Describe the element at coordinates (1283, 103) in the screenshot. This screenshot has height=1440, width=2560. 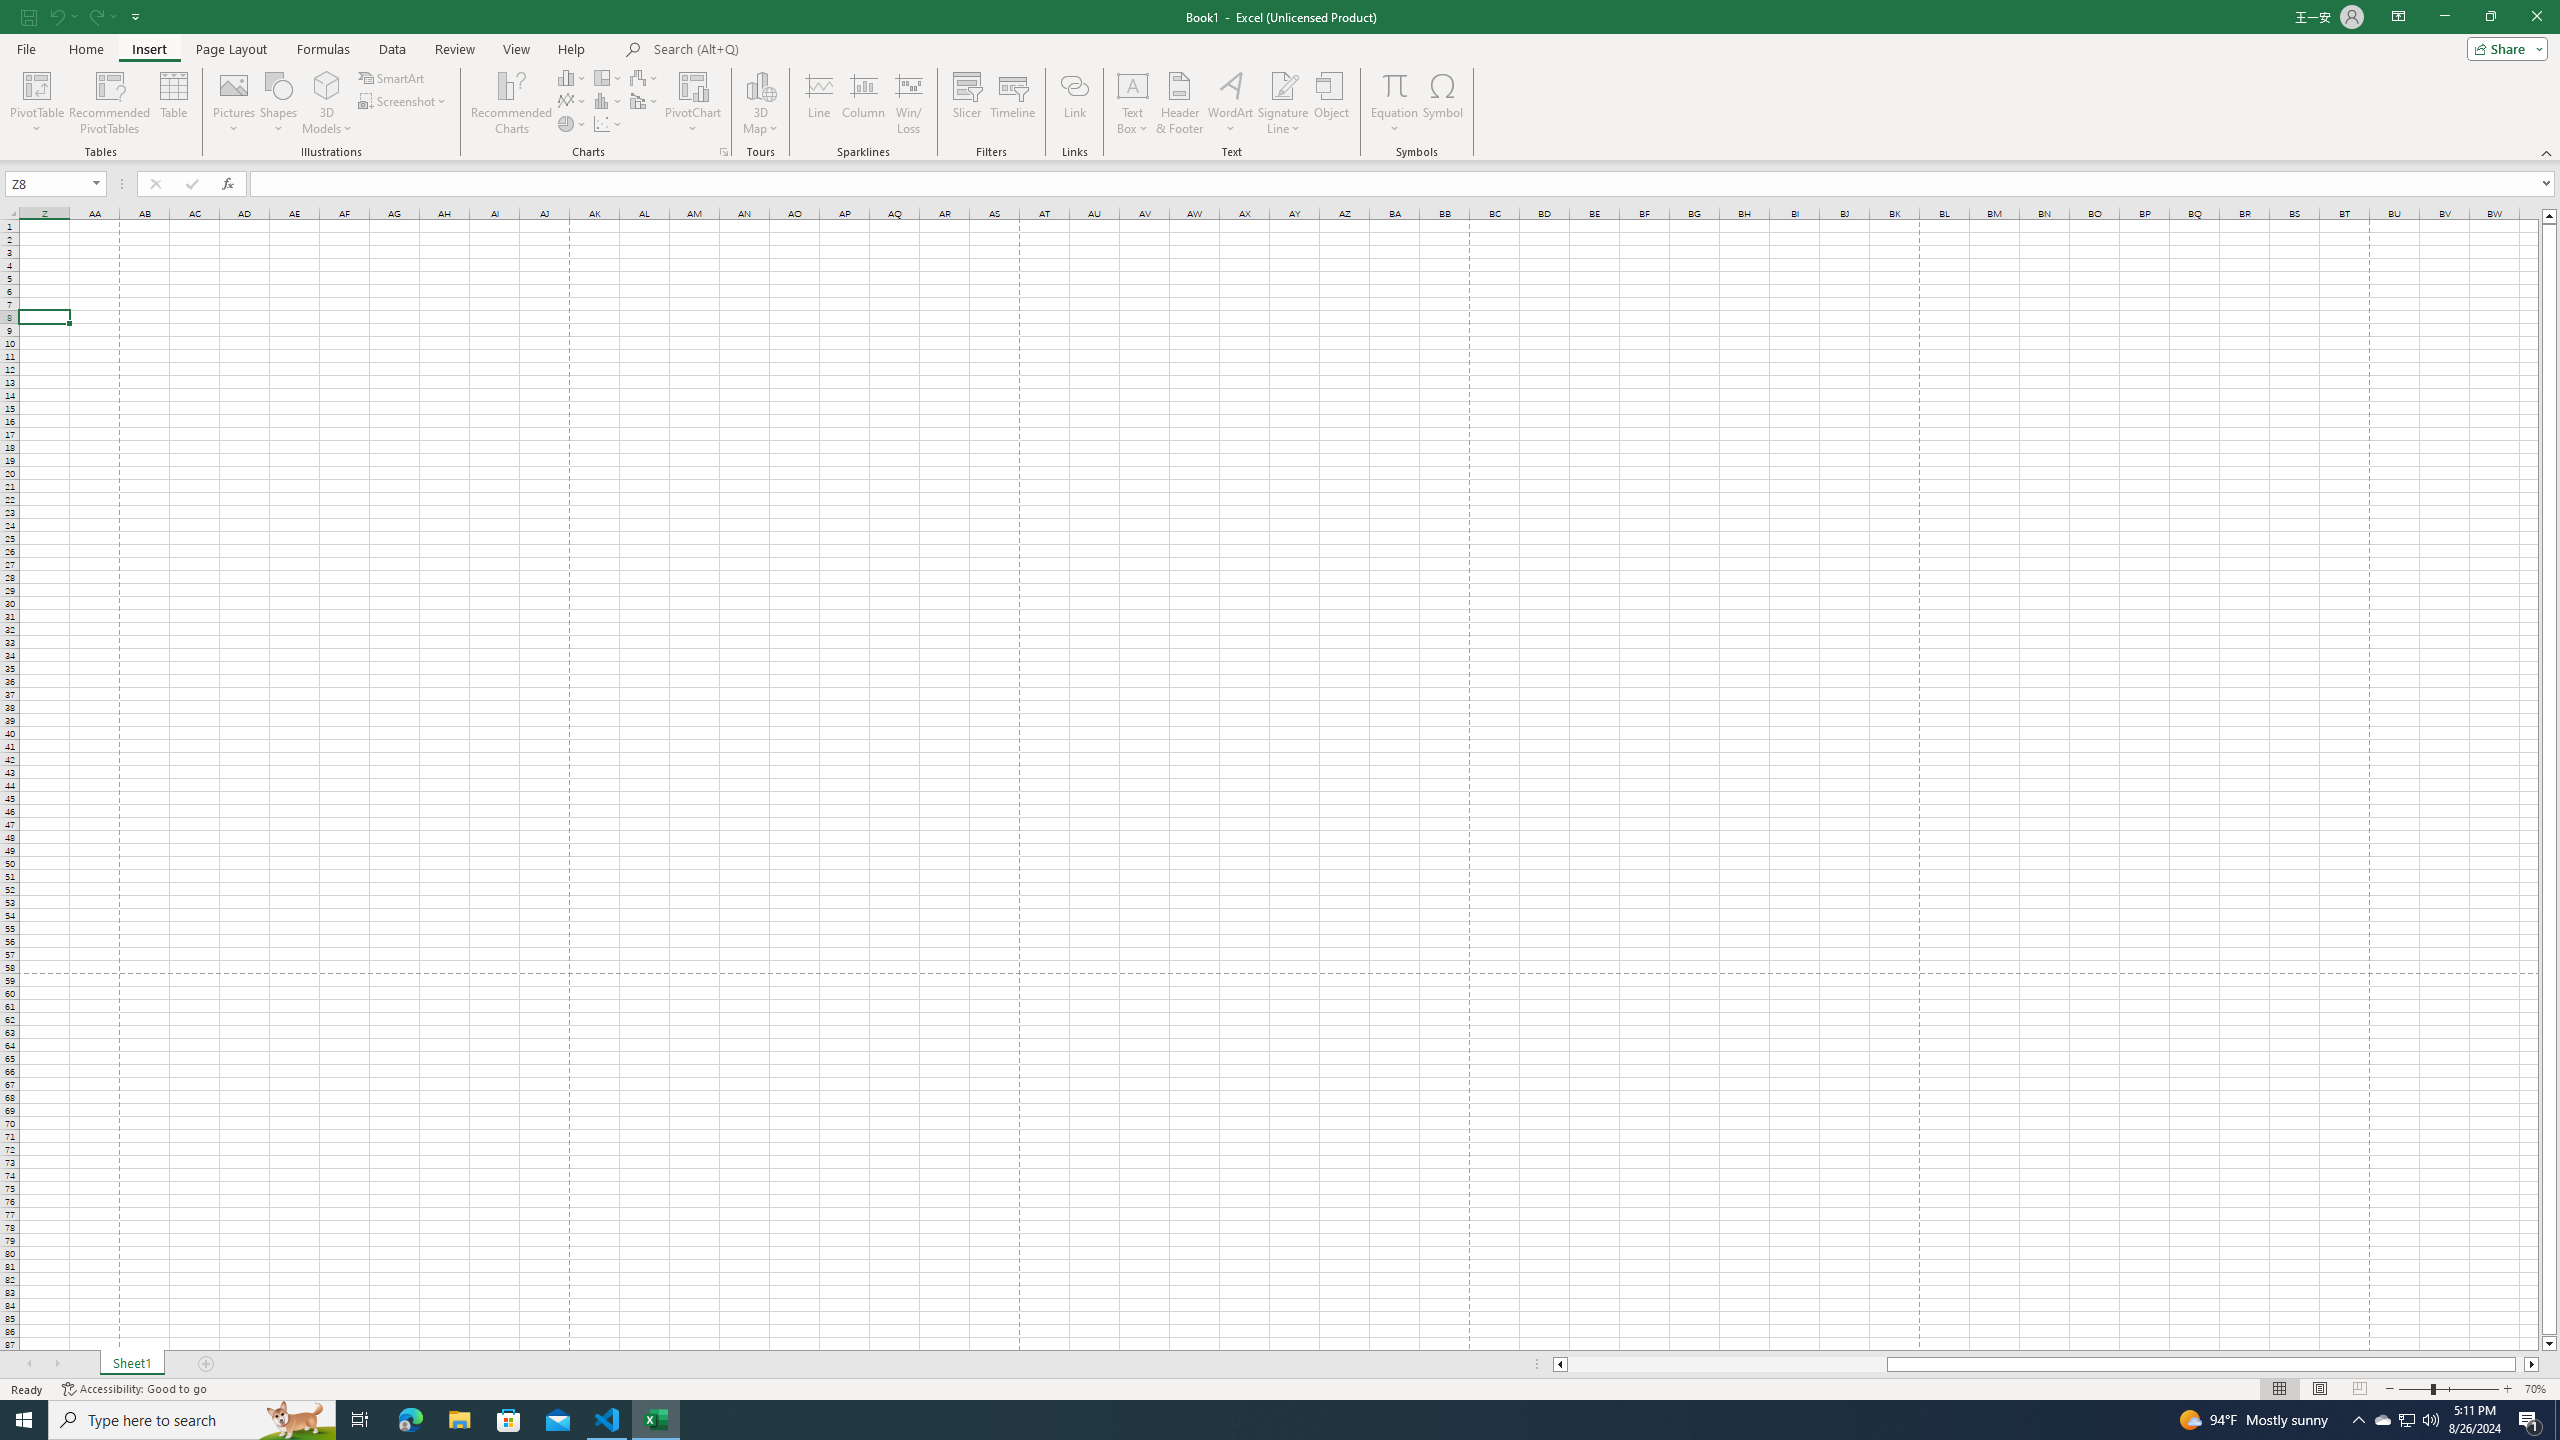
I see `Signature Line` at that location.